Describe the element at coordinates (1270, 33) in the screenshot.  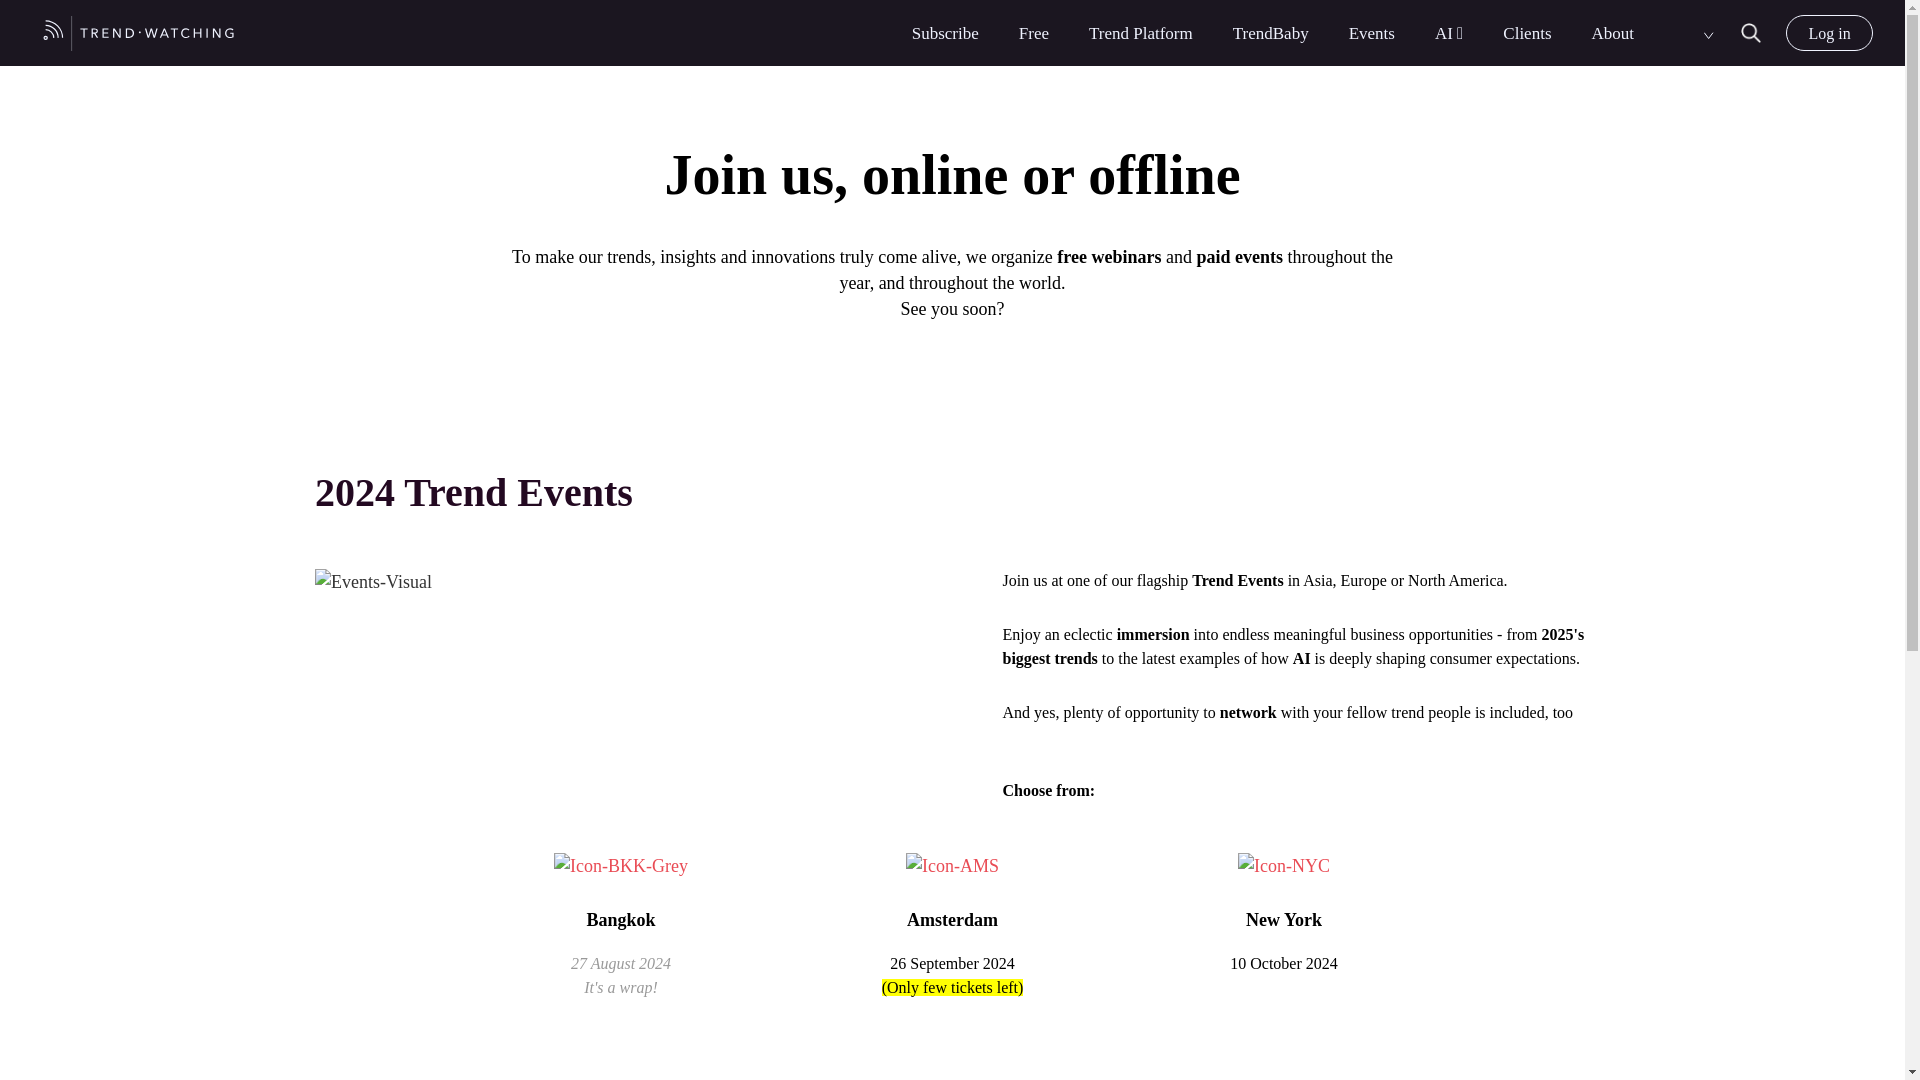
I see `TrendBaby` at that location.